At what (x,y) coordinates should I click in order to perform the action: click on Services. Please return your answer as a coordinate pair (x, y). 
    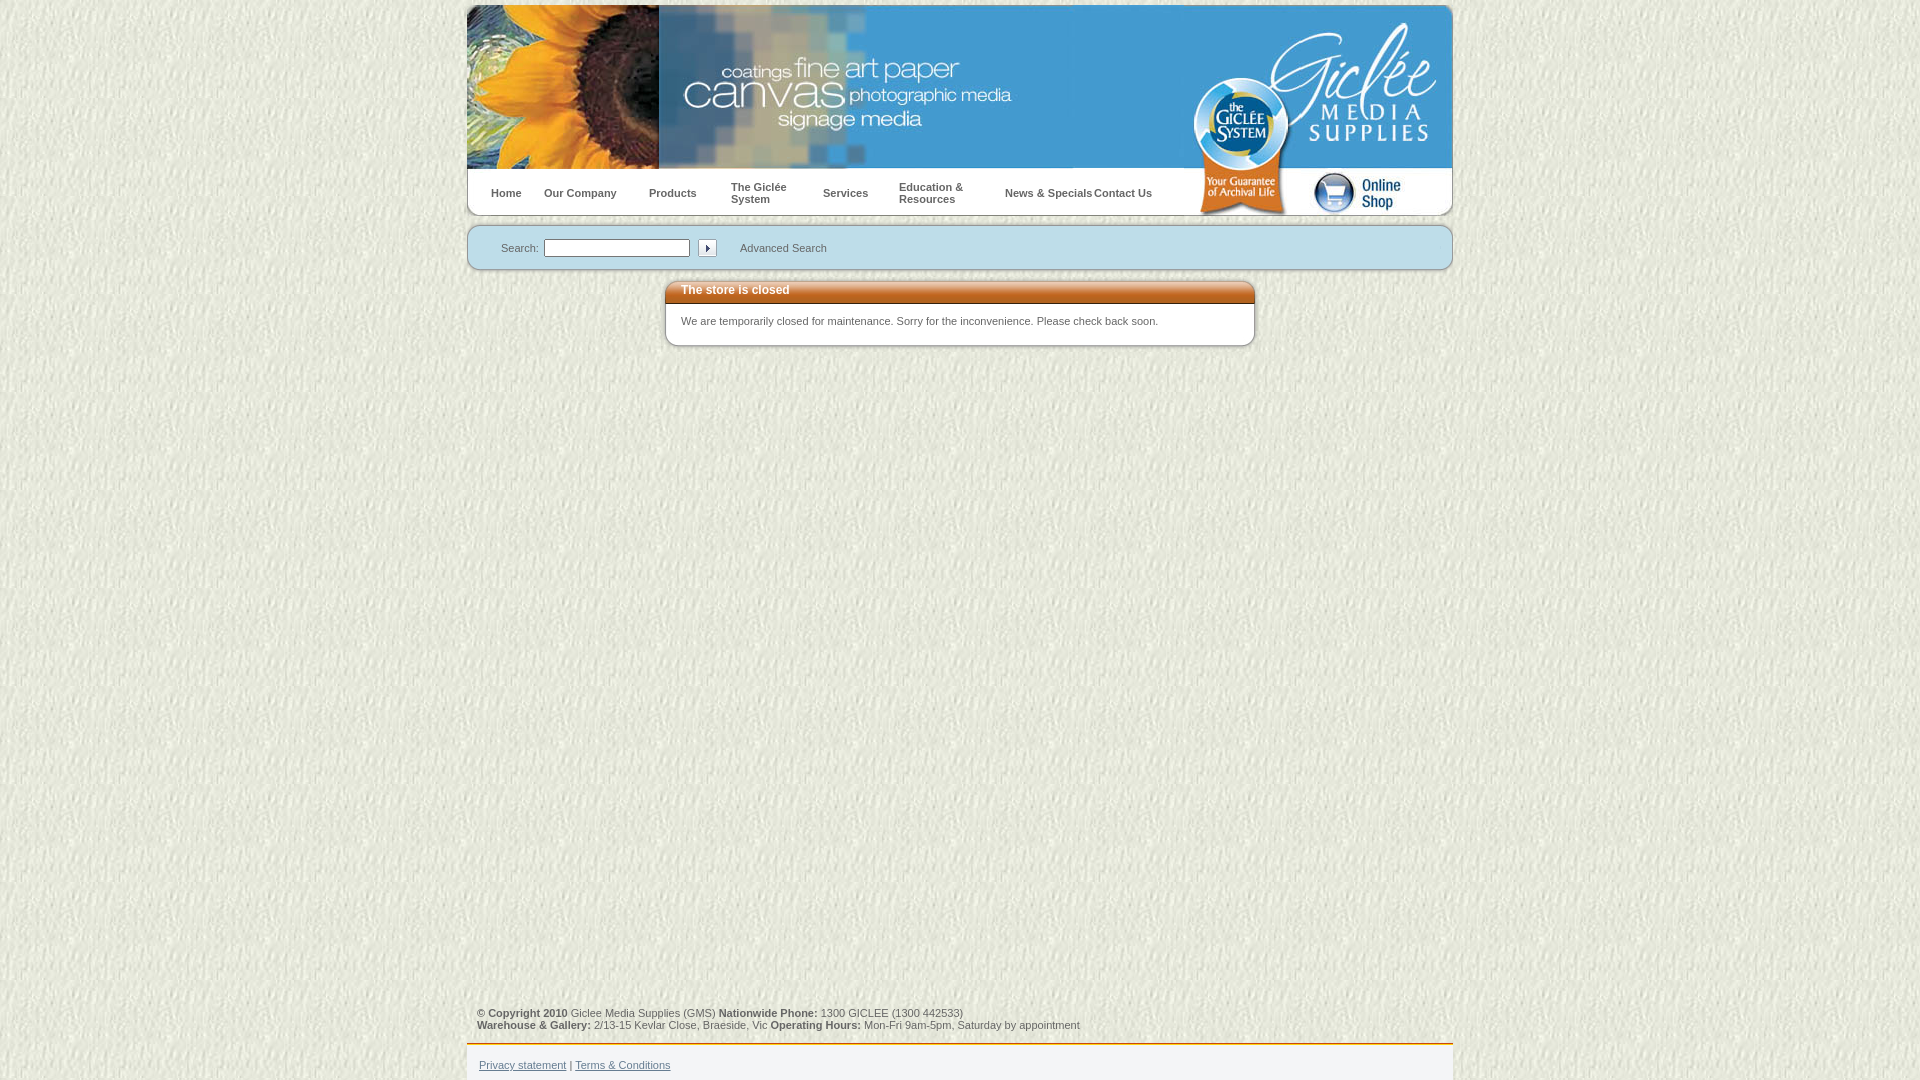
    Looking at the image, I should click on (846, 192).